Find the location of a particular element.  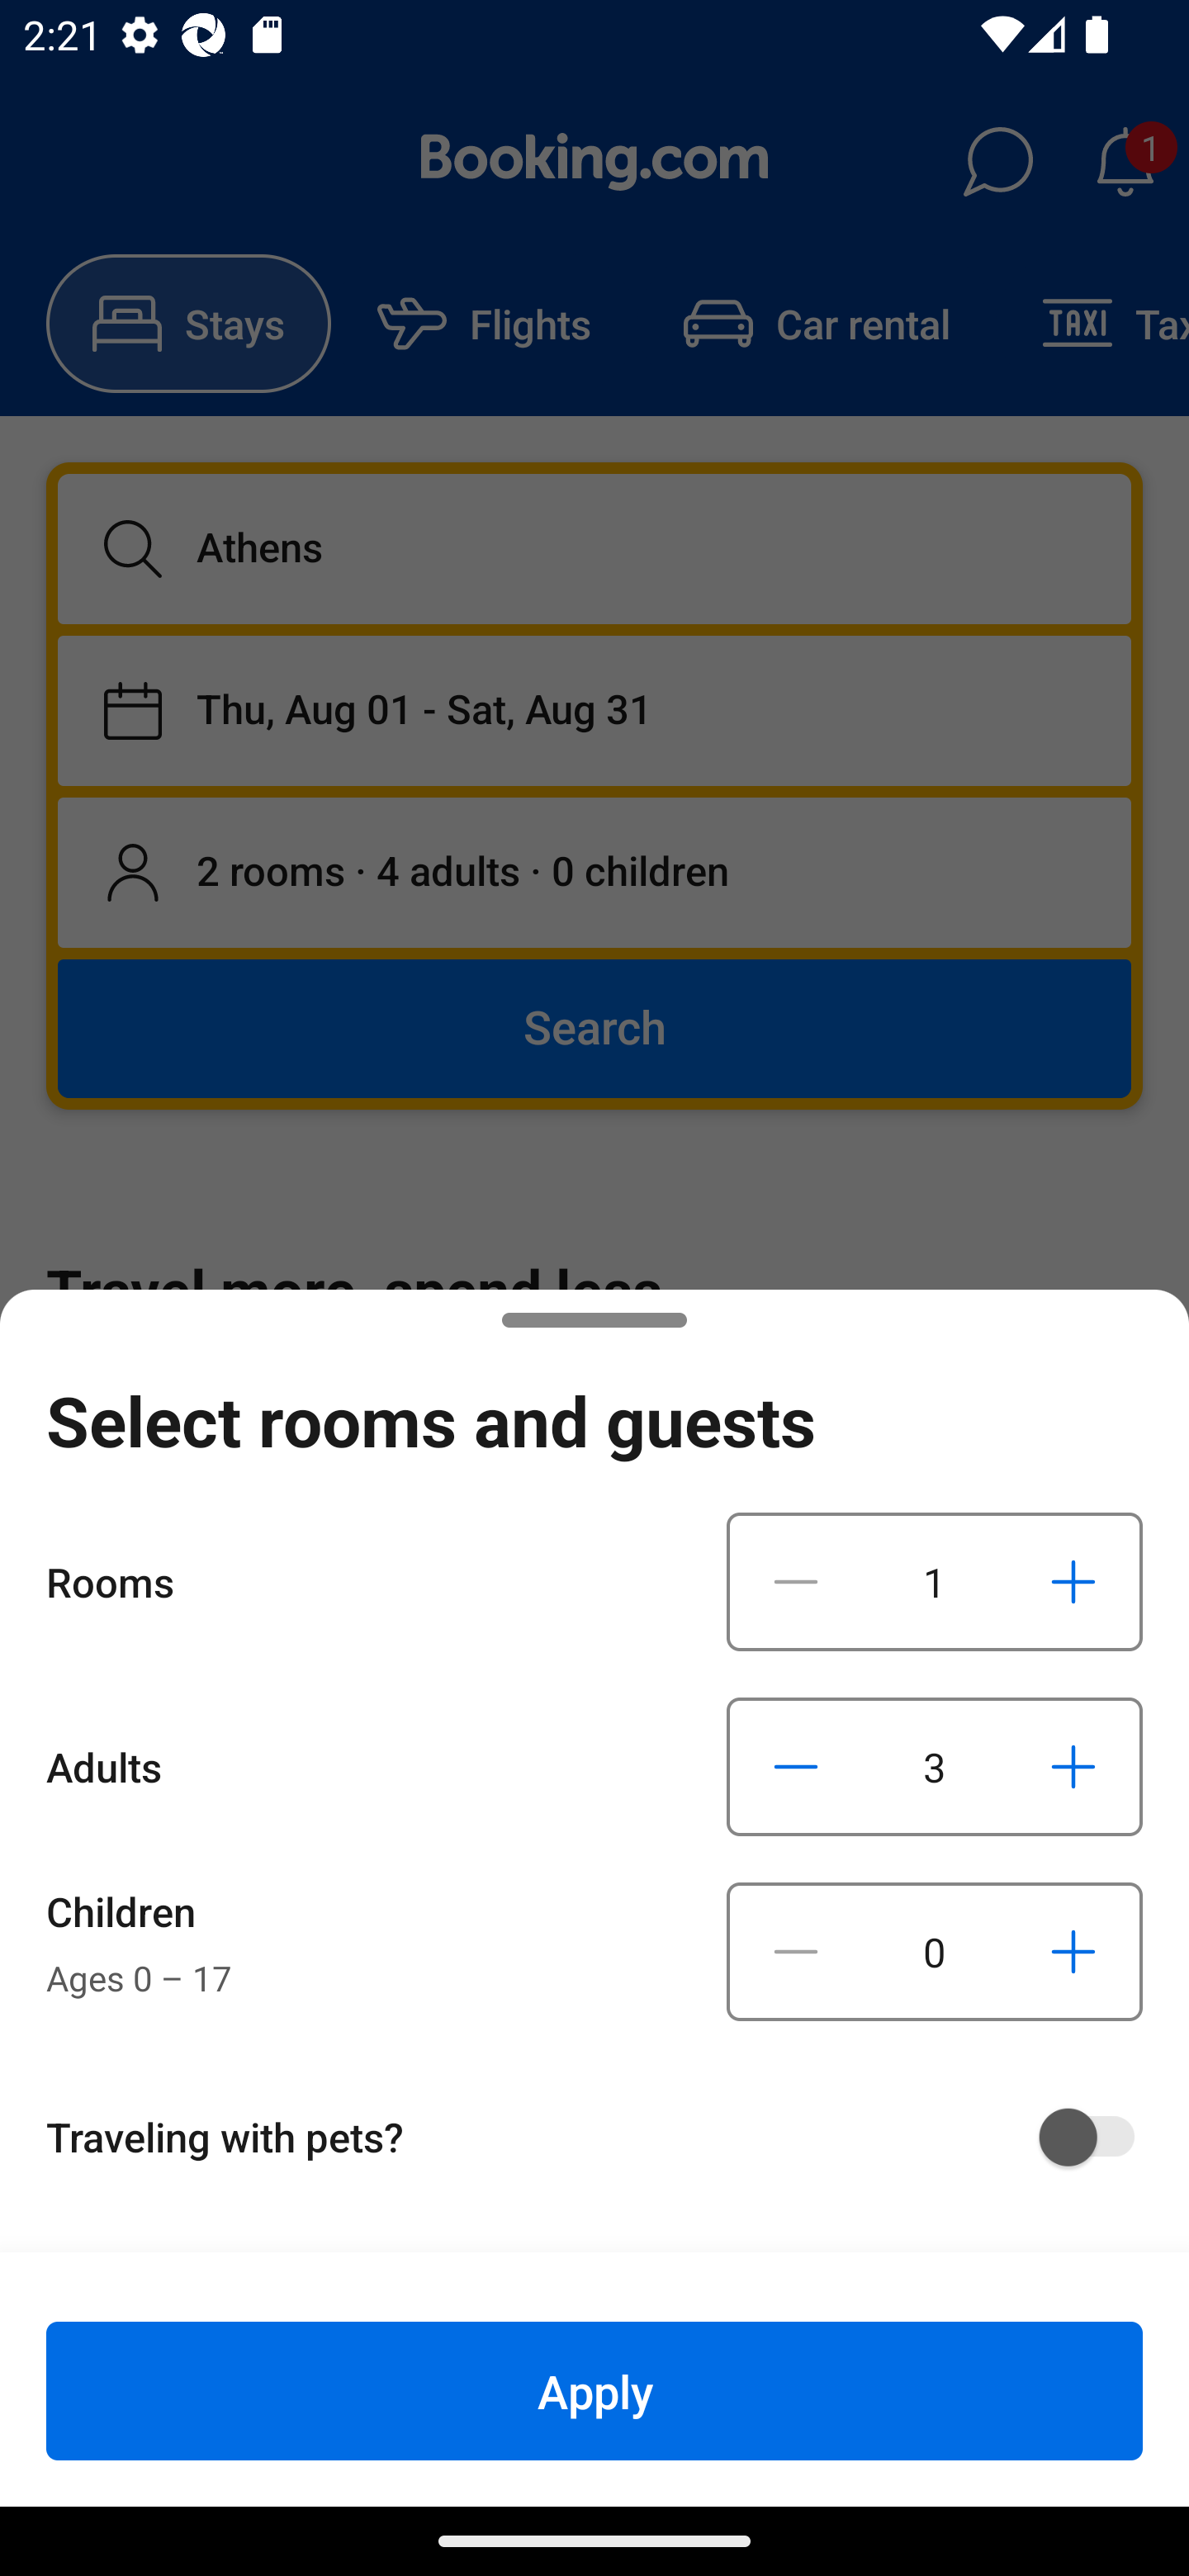

Increase is located at coordinates (1073, 1767).